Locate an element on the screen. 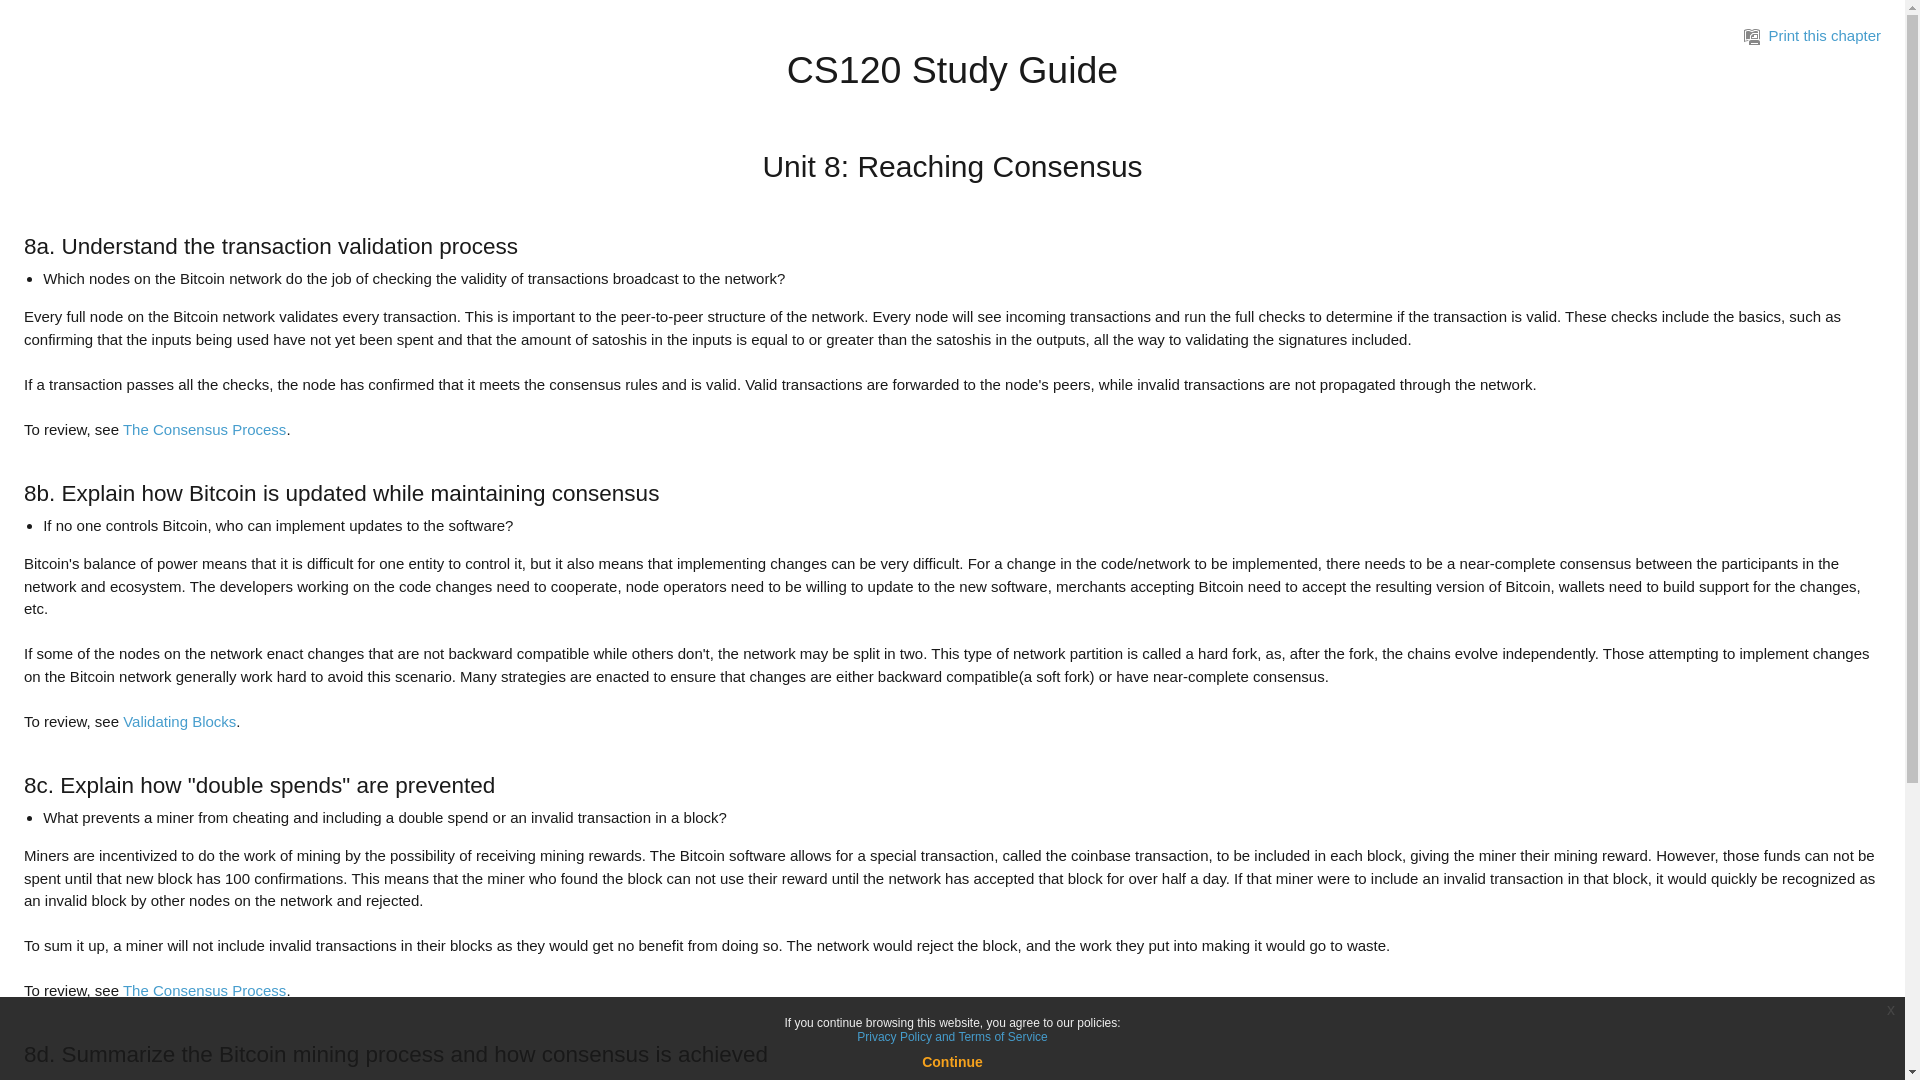  Validating Blocks is located at coordinates (179, 720).